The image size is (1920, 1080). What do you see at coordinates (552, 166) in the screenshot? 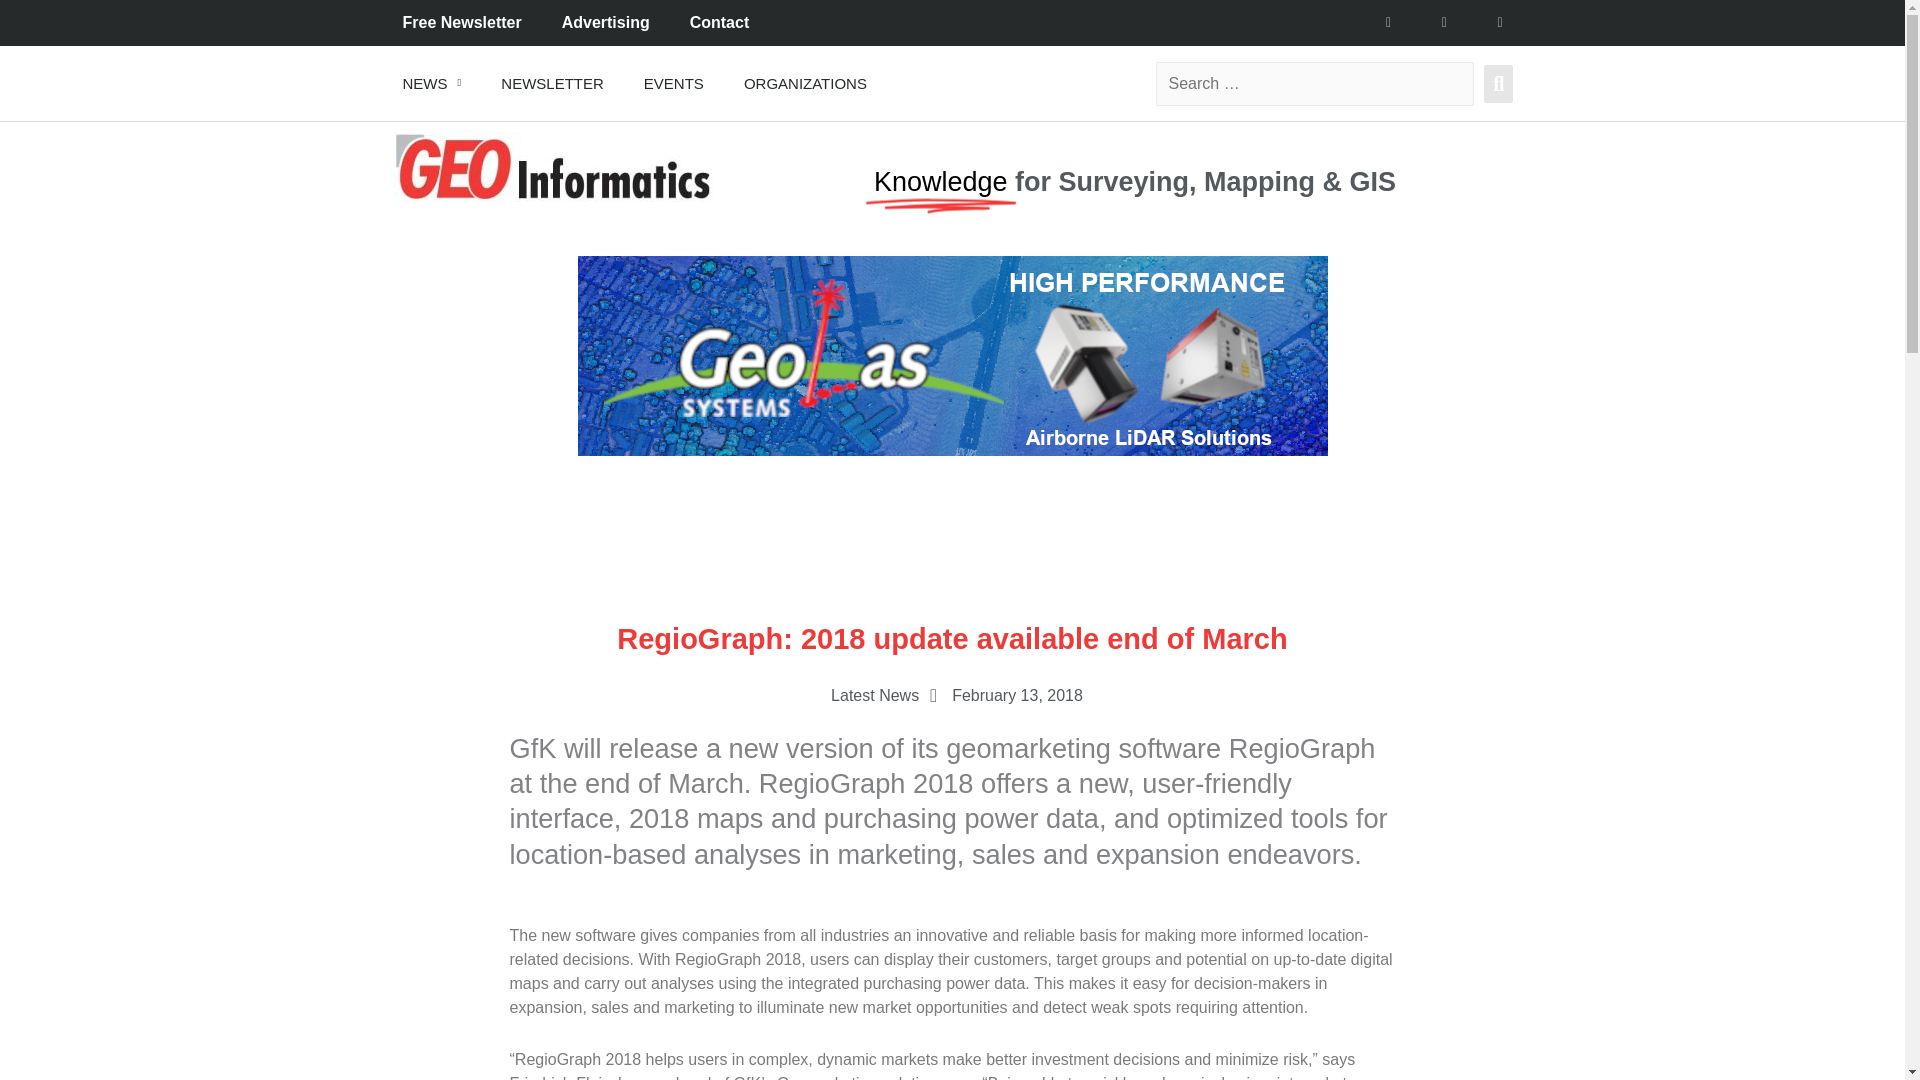
I see `Logo-Geoinformatics` at bounding box center [552, 166].